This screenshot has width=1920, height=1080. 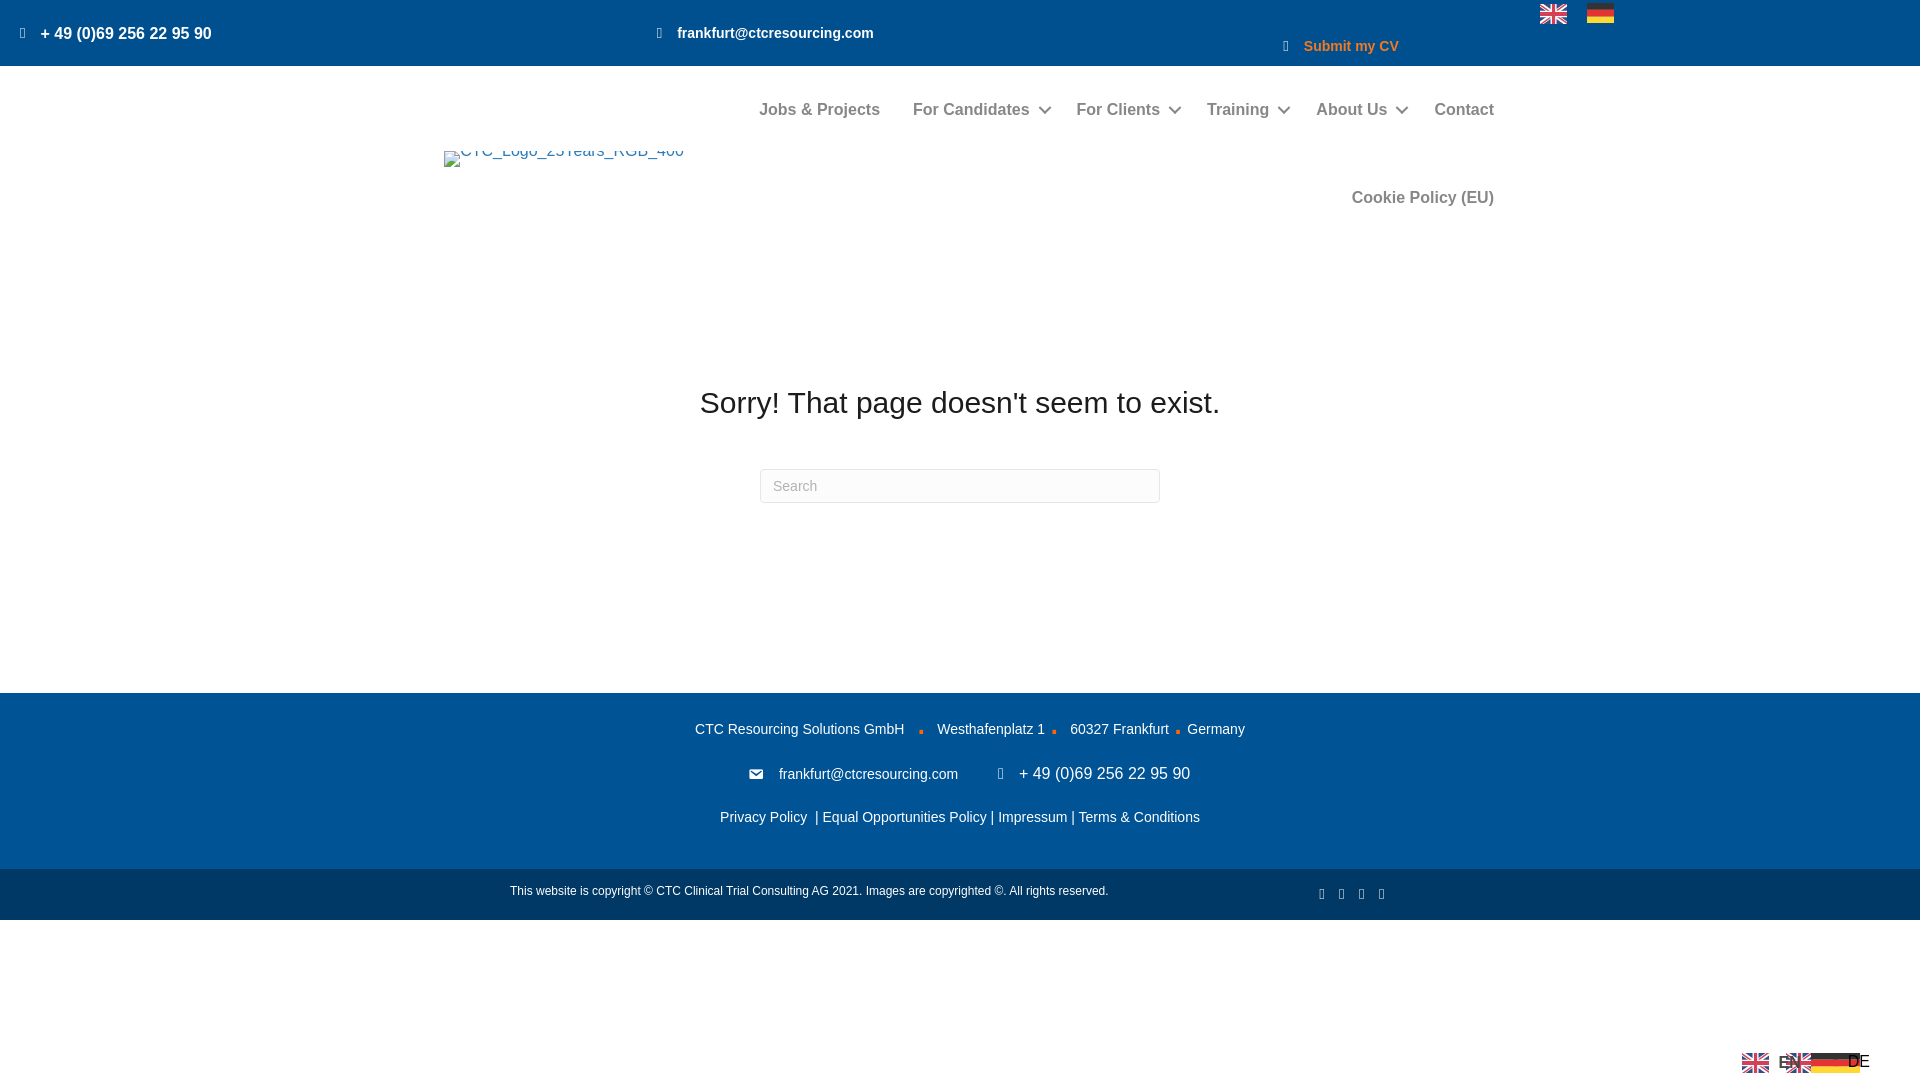 I want to click on Language switcher : German, so click(x=1604, y=12).